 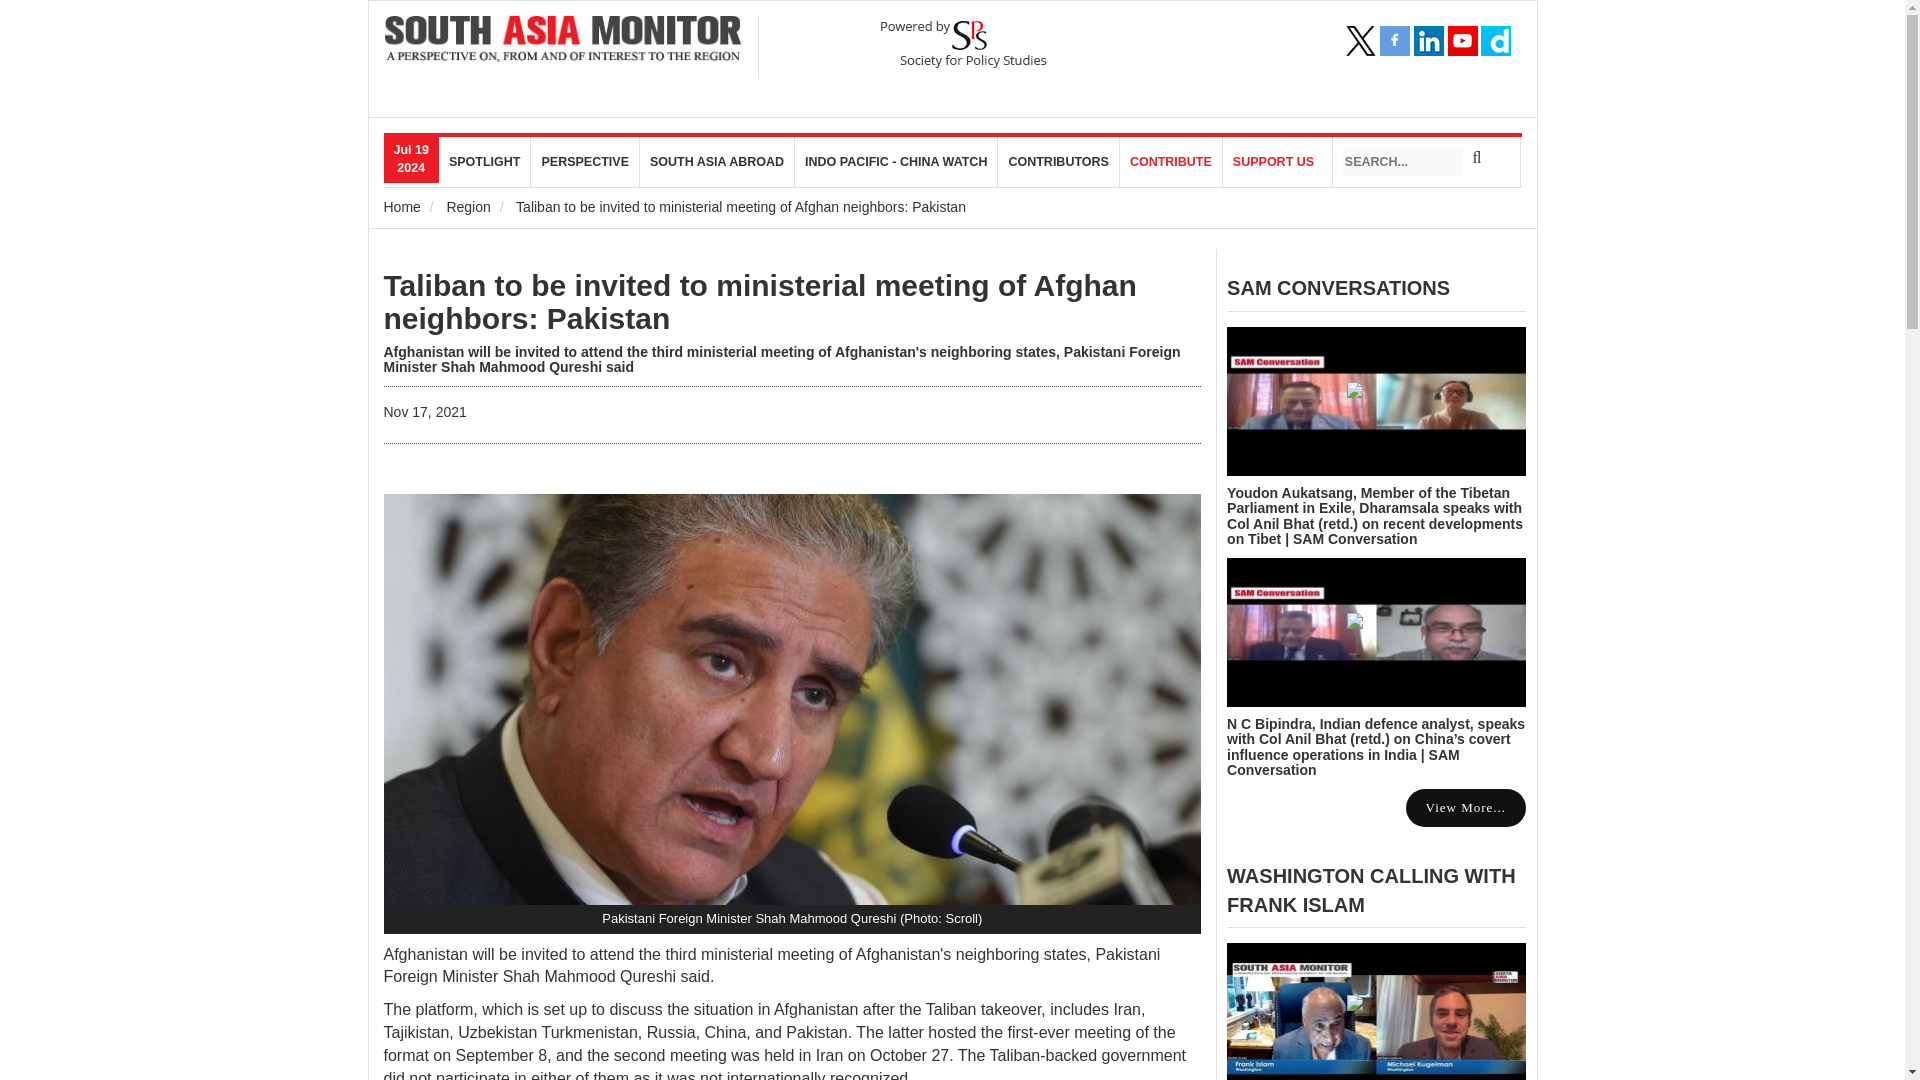 I want to click on Region, so click(x=467, y=206).